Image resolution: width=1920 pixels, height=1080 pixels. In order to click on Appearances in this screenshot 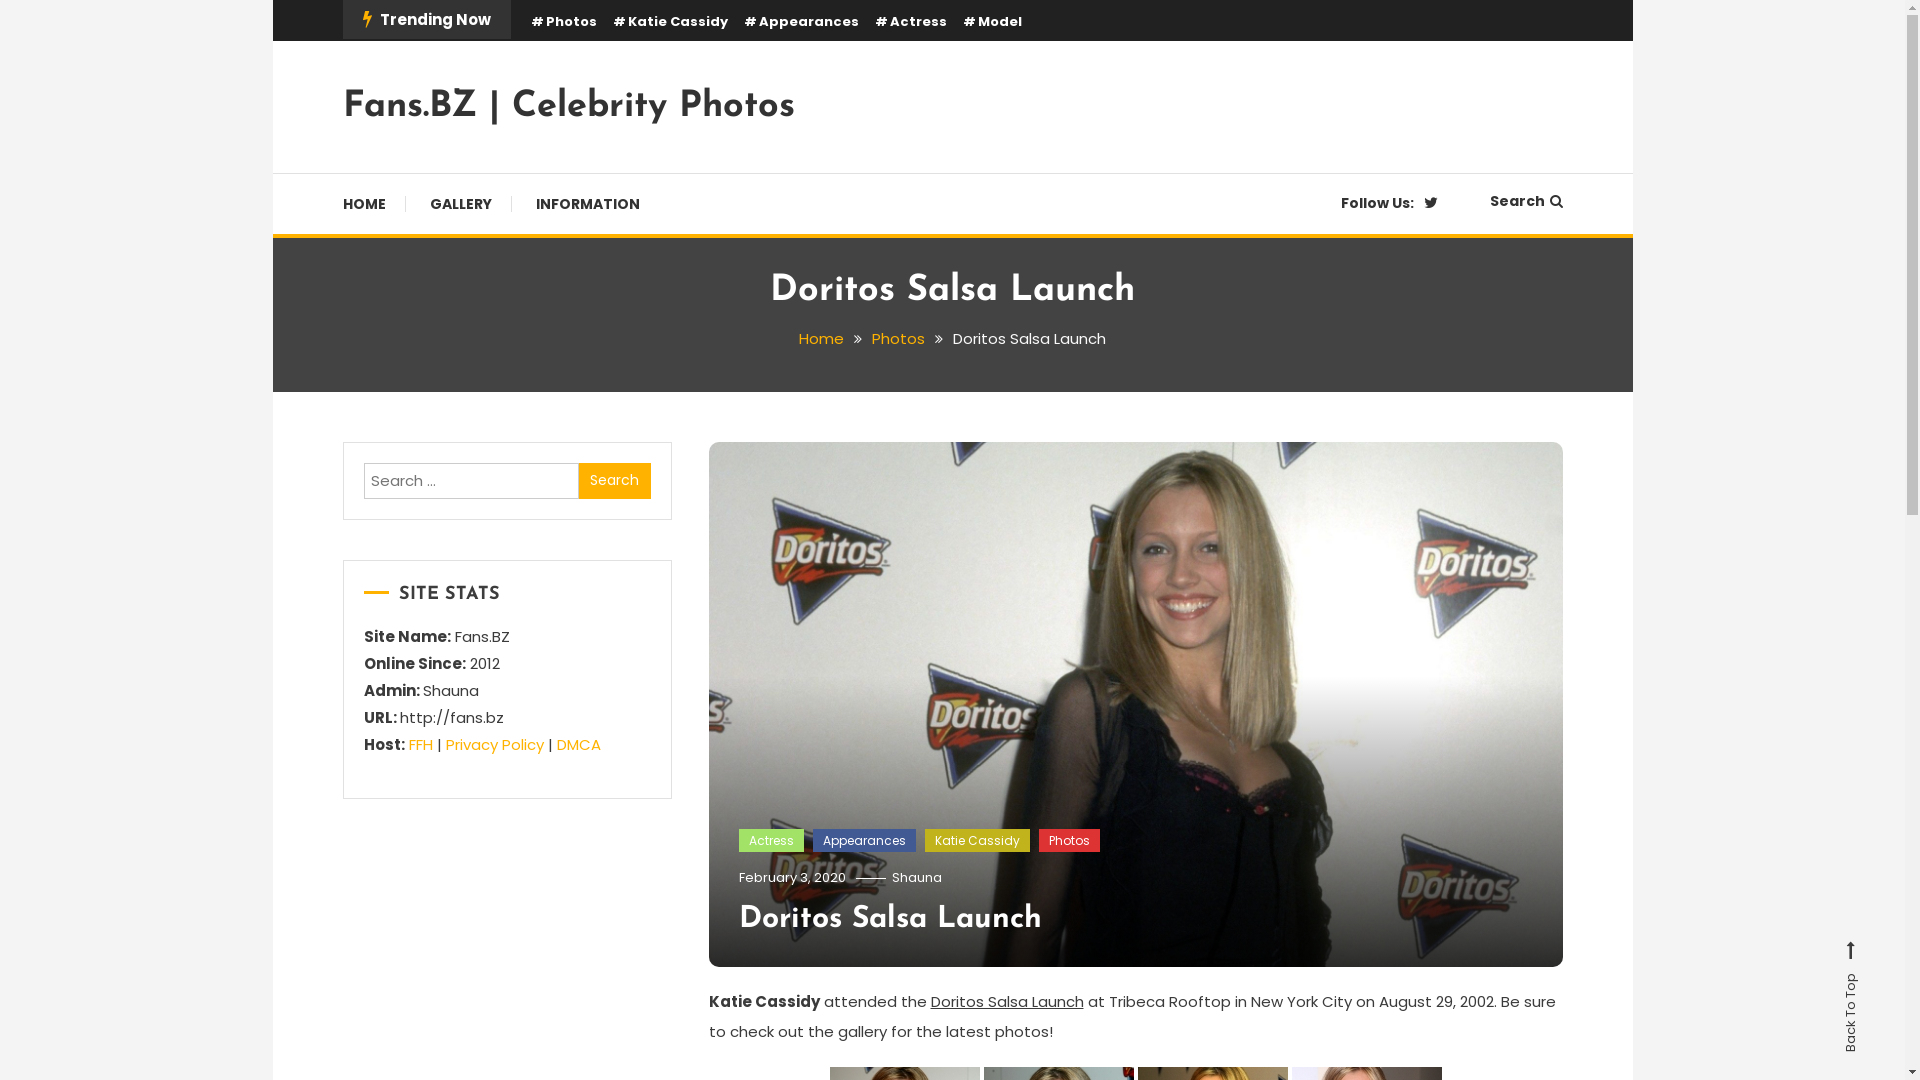, I will do `click(802, 22)`.